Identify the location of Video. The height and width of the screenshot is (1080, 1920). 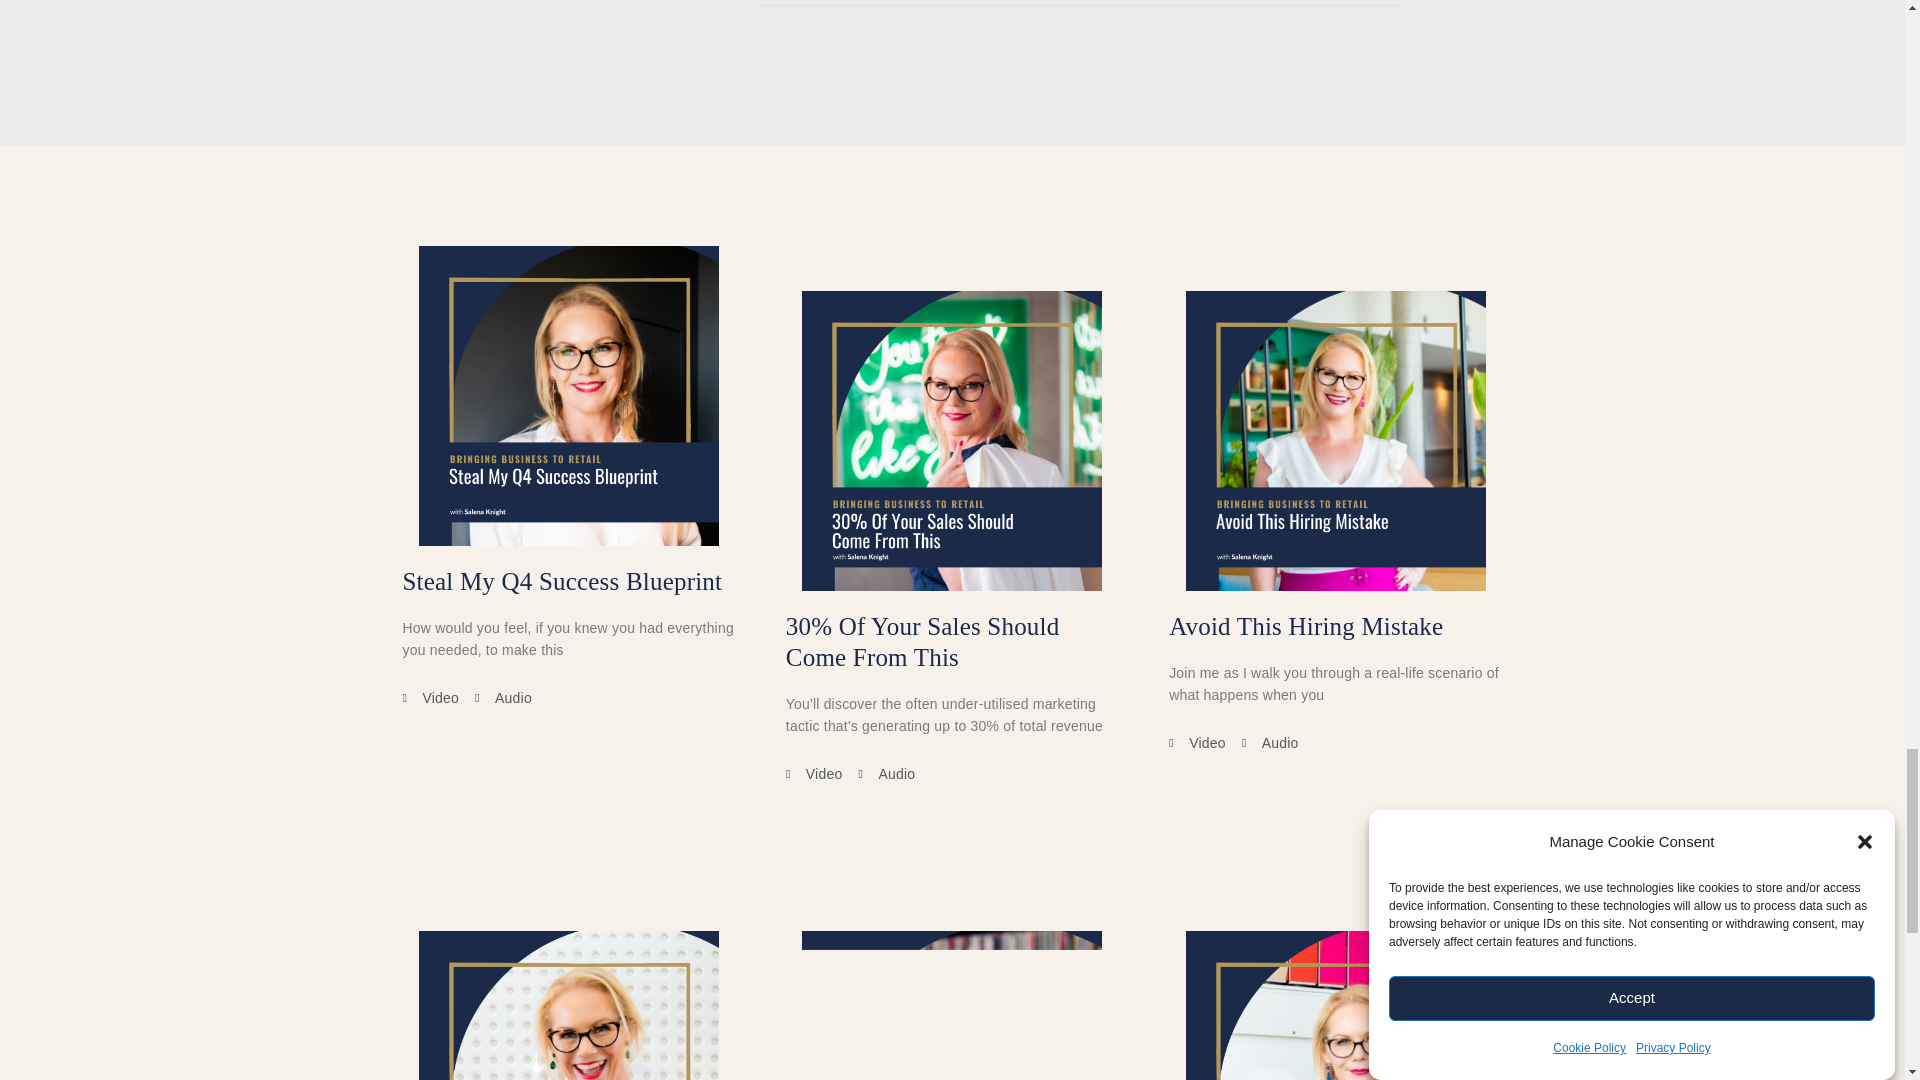
(1198, 742).